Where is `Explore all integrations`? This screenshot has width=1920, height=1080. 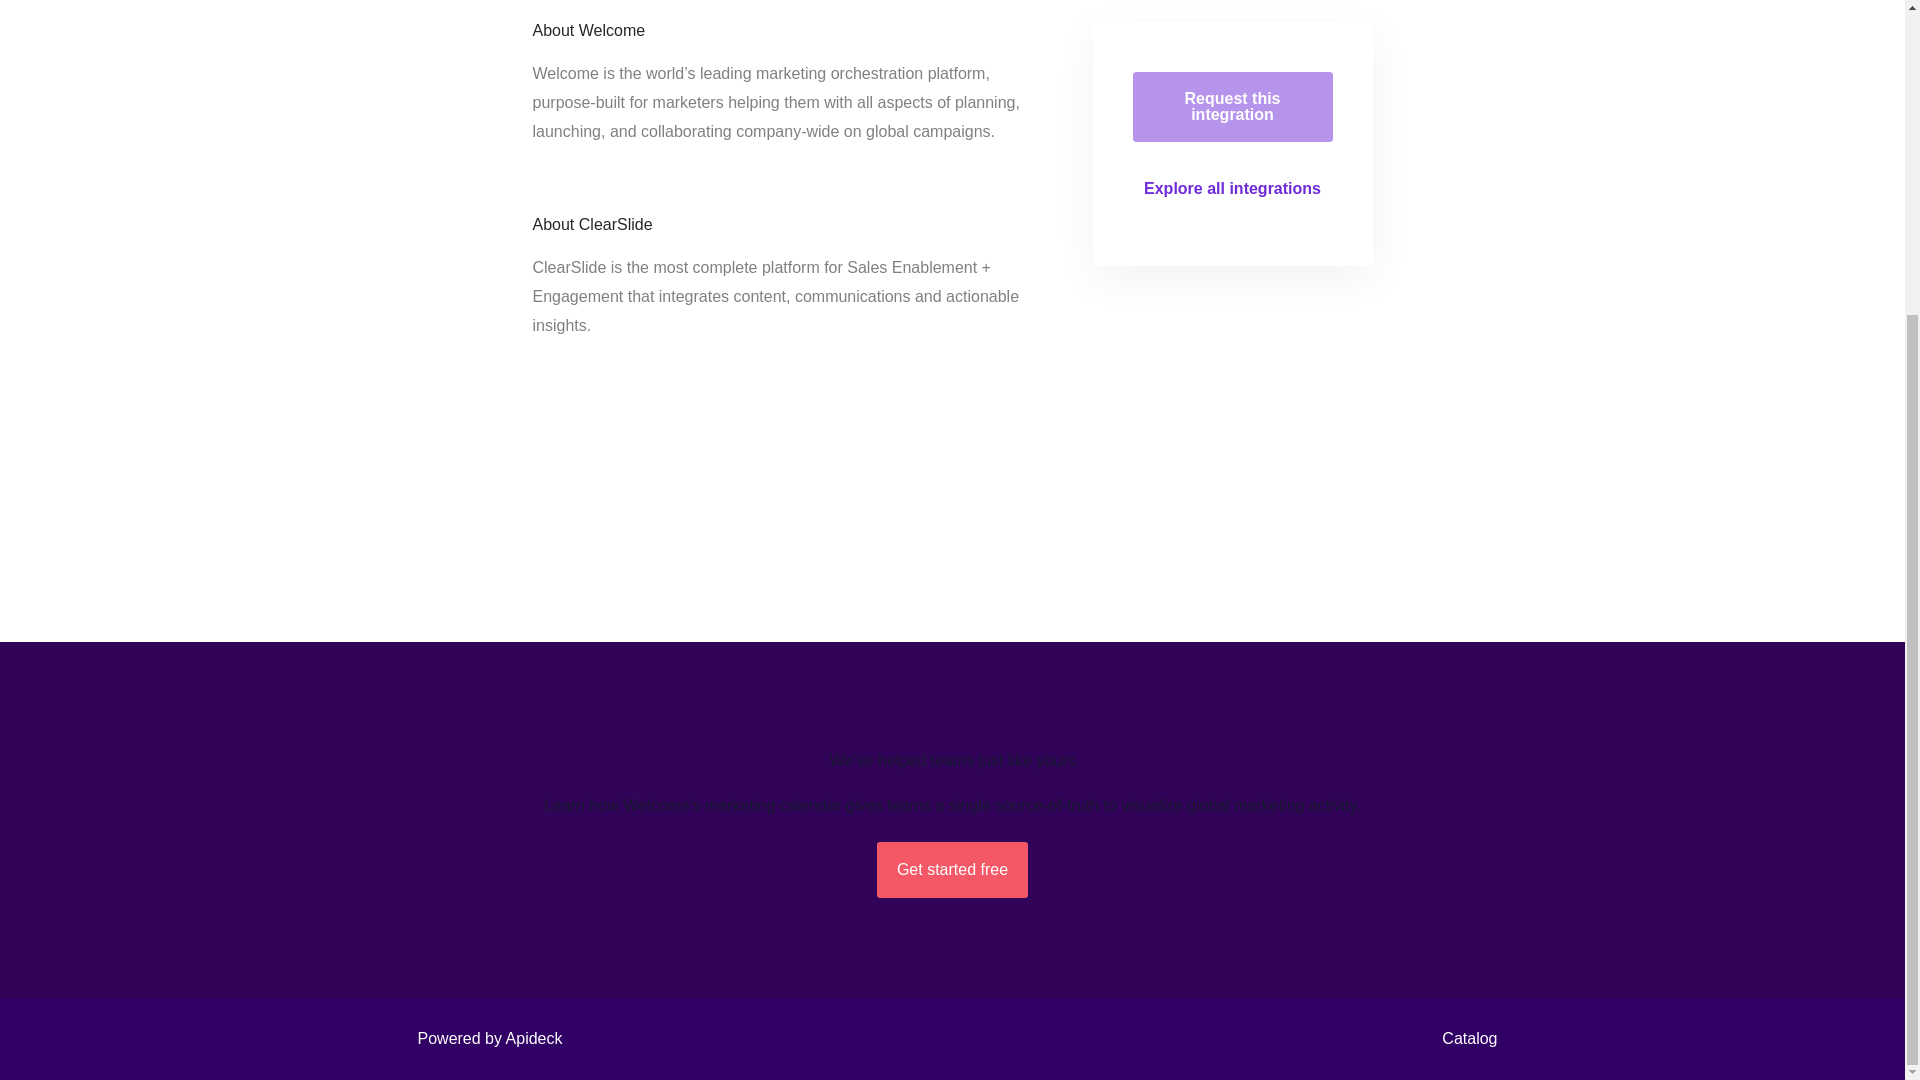
Explore all integrations is located at coordinates (1232, 189).